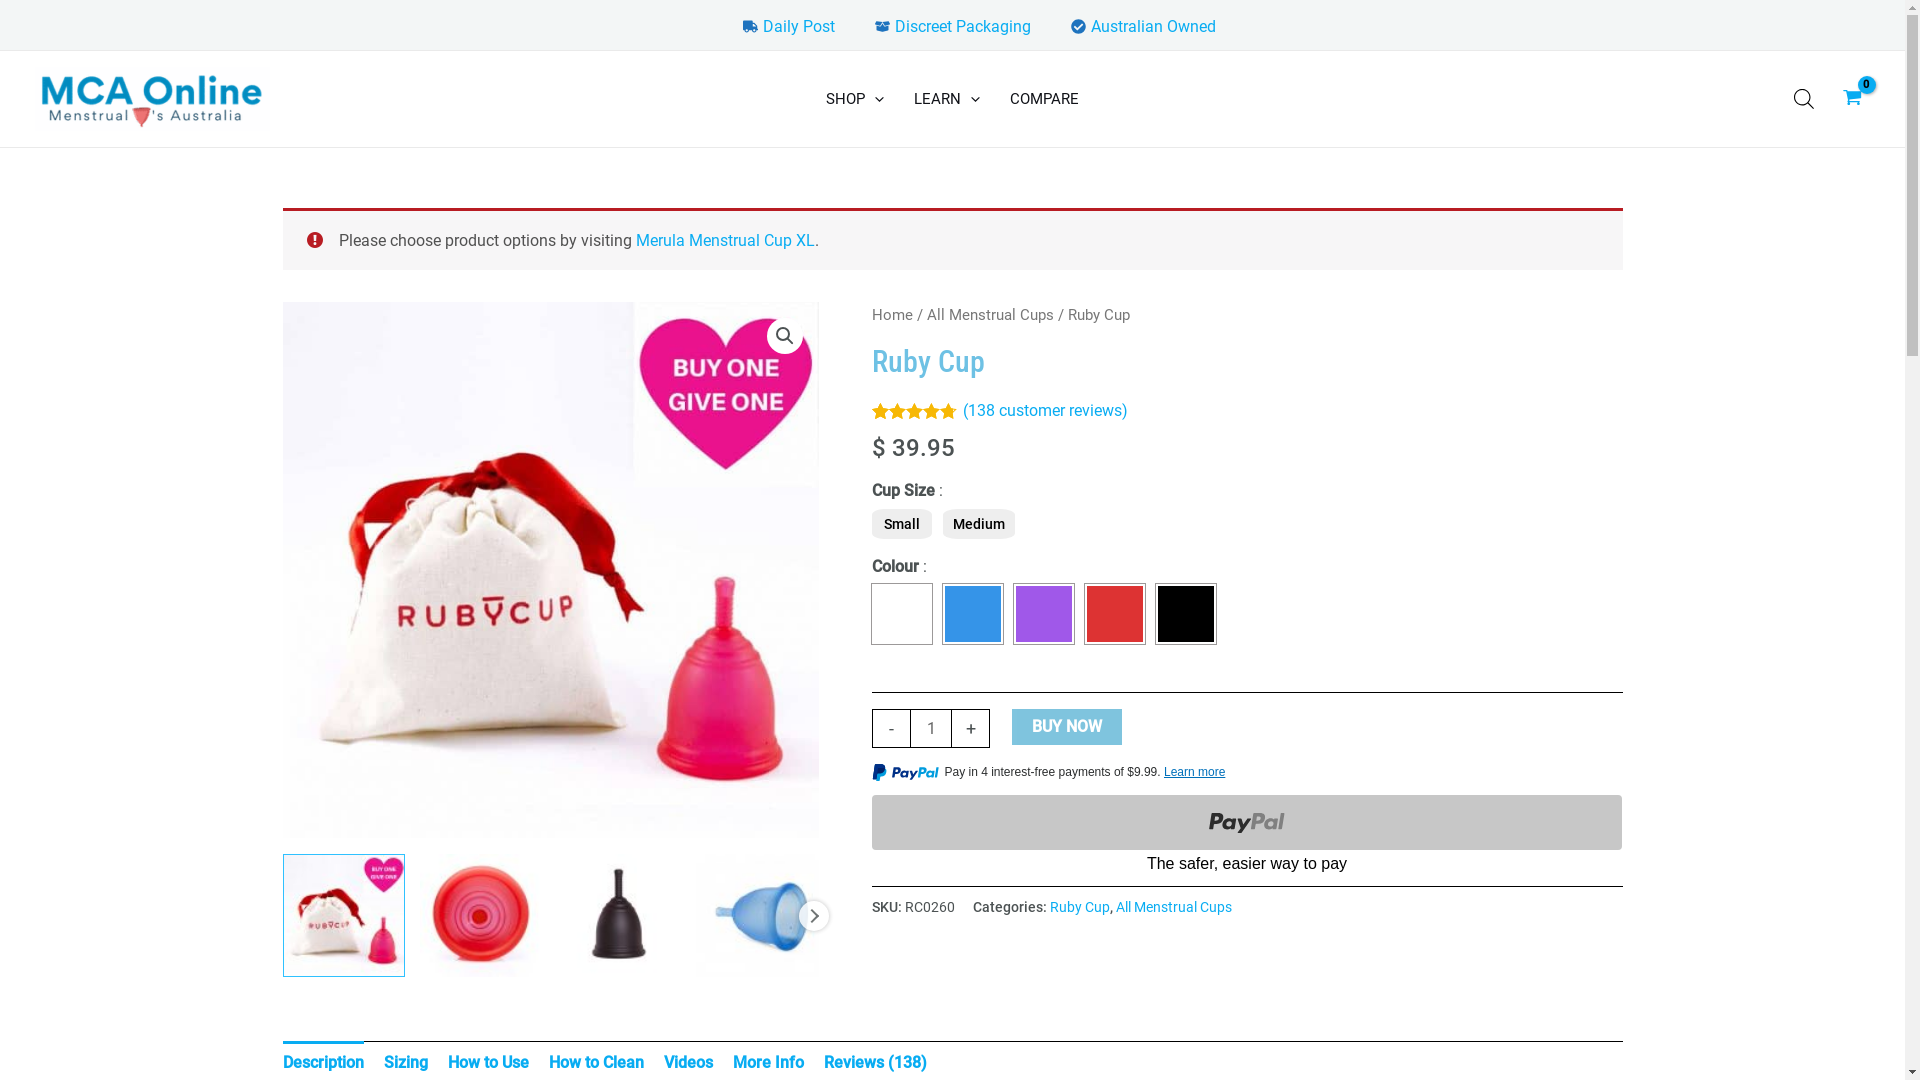  Describe the element at coordinates (1247, 776) in the screenshot. I see `PayPal Message 1` at that location.